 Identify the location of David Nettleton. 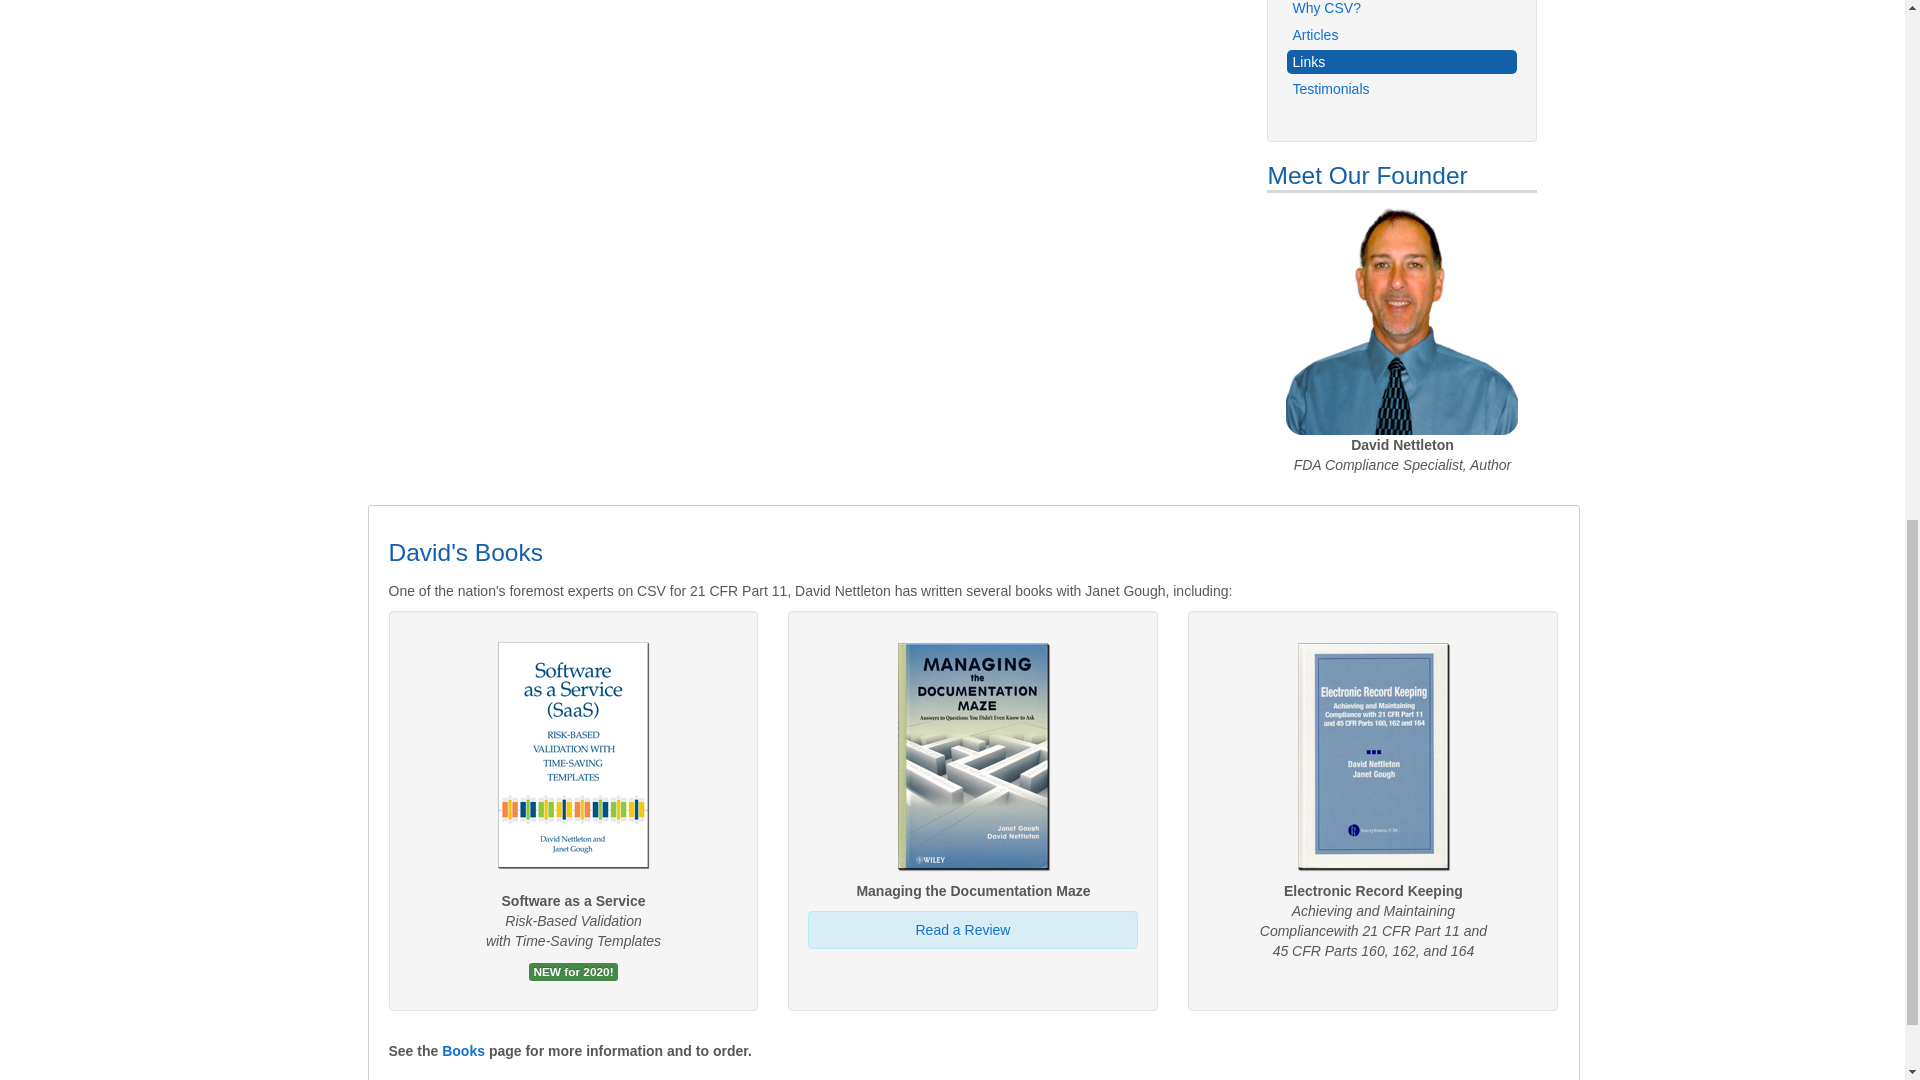
(1402, 320).